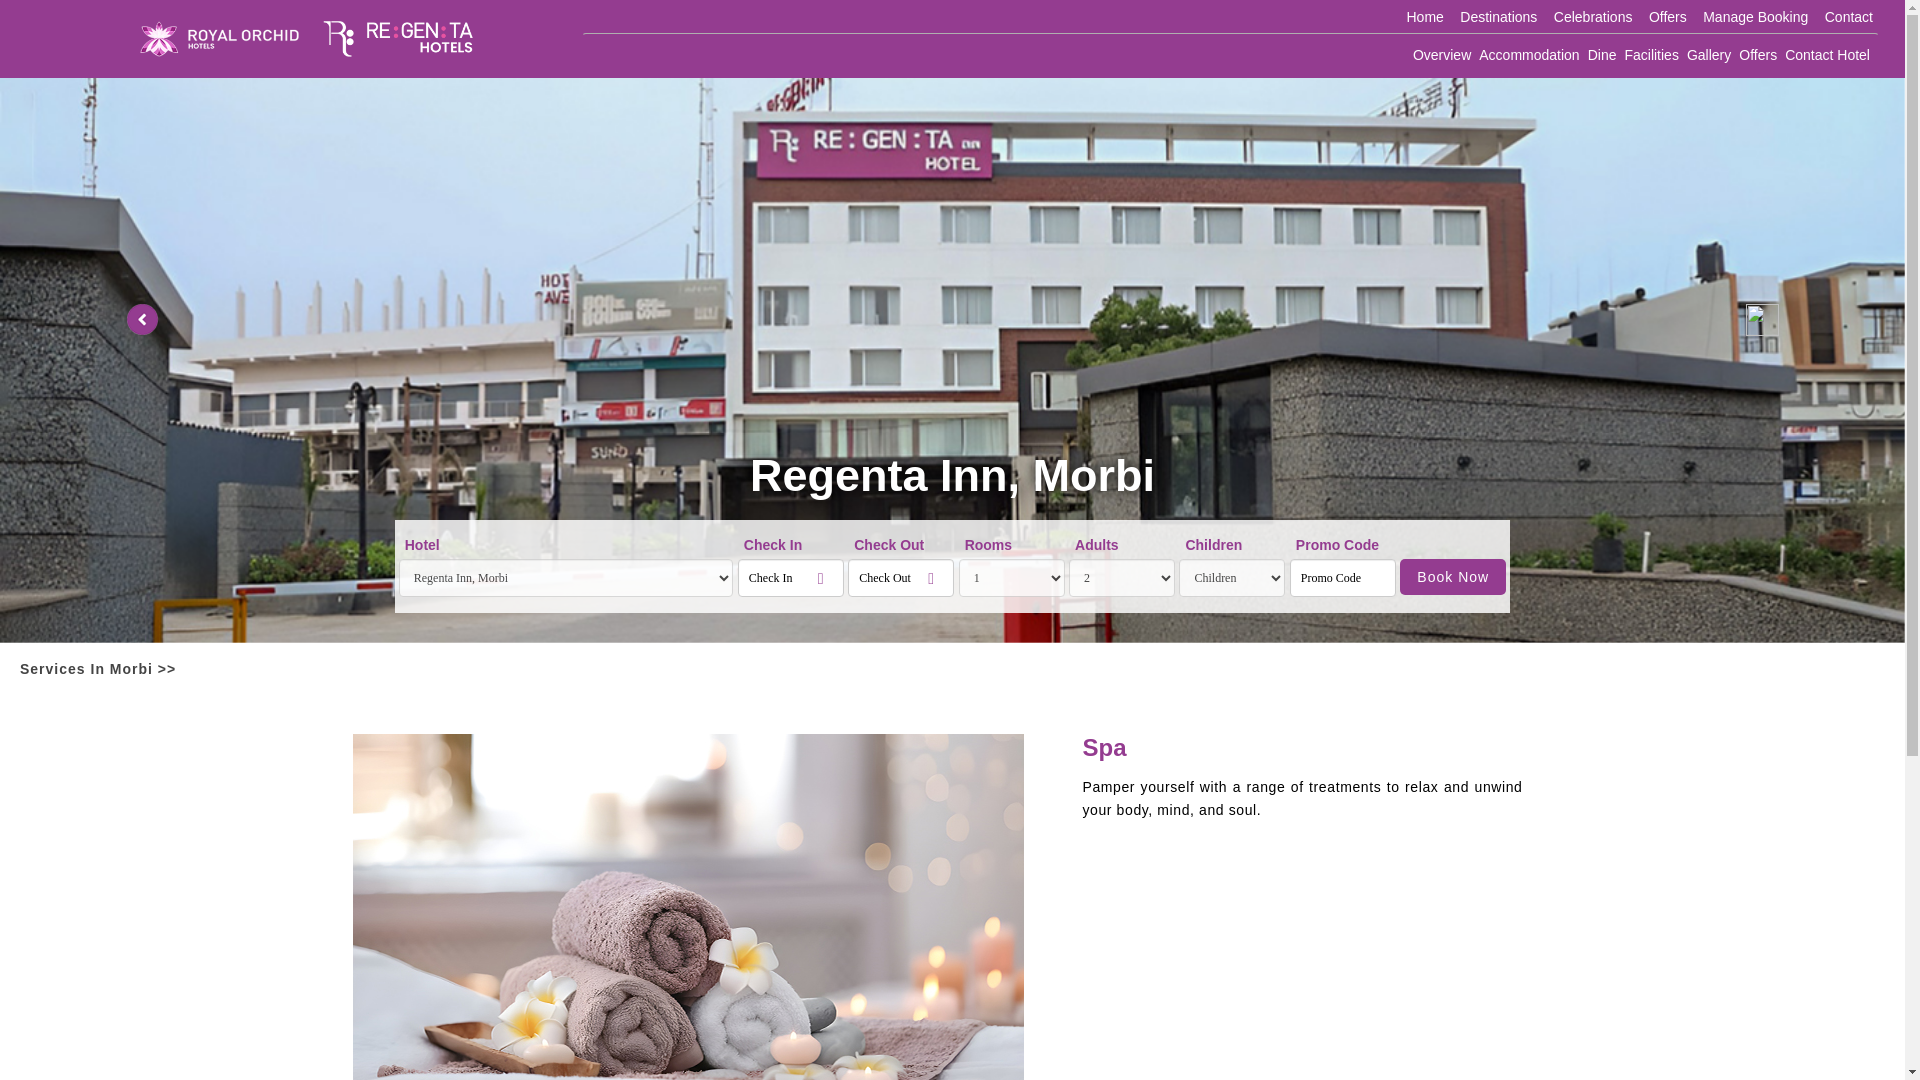 Image resolution: width=1920 pixels, height=1080 pixels. I want to click on Home, so click(1424, 17).